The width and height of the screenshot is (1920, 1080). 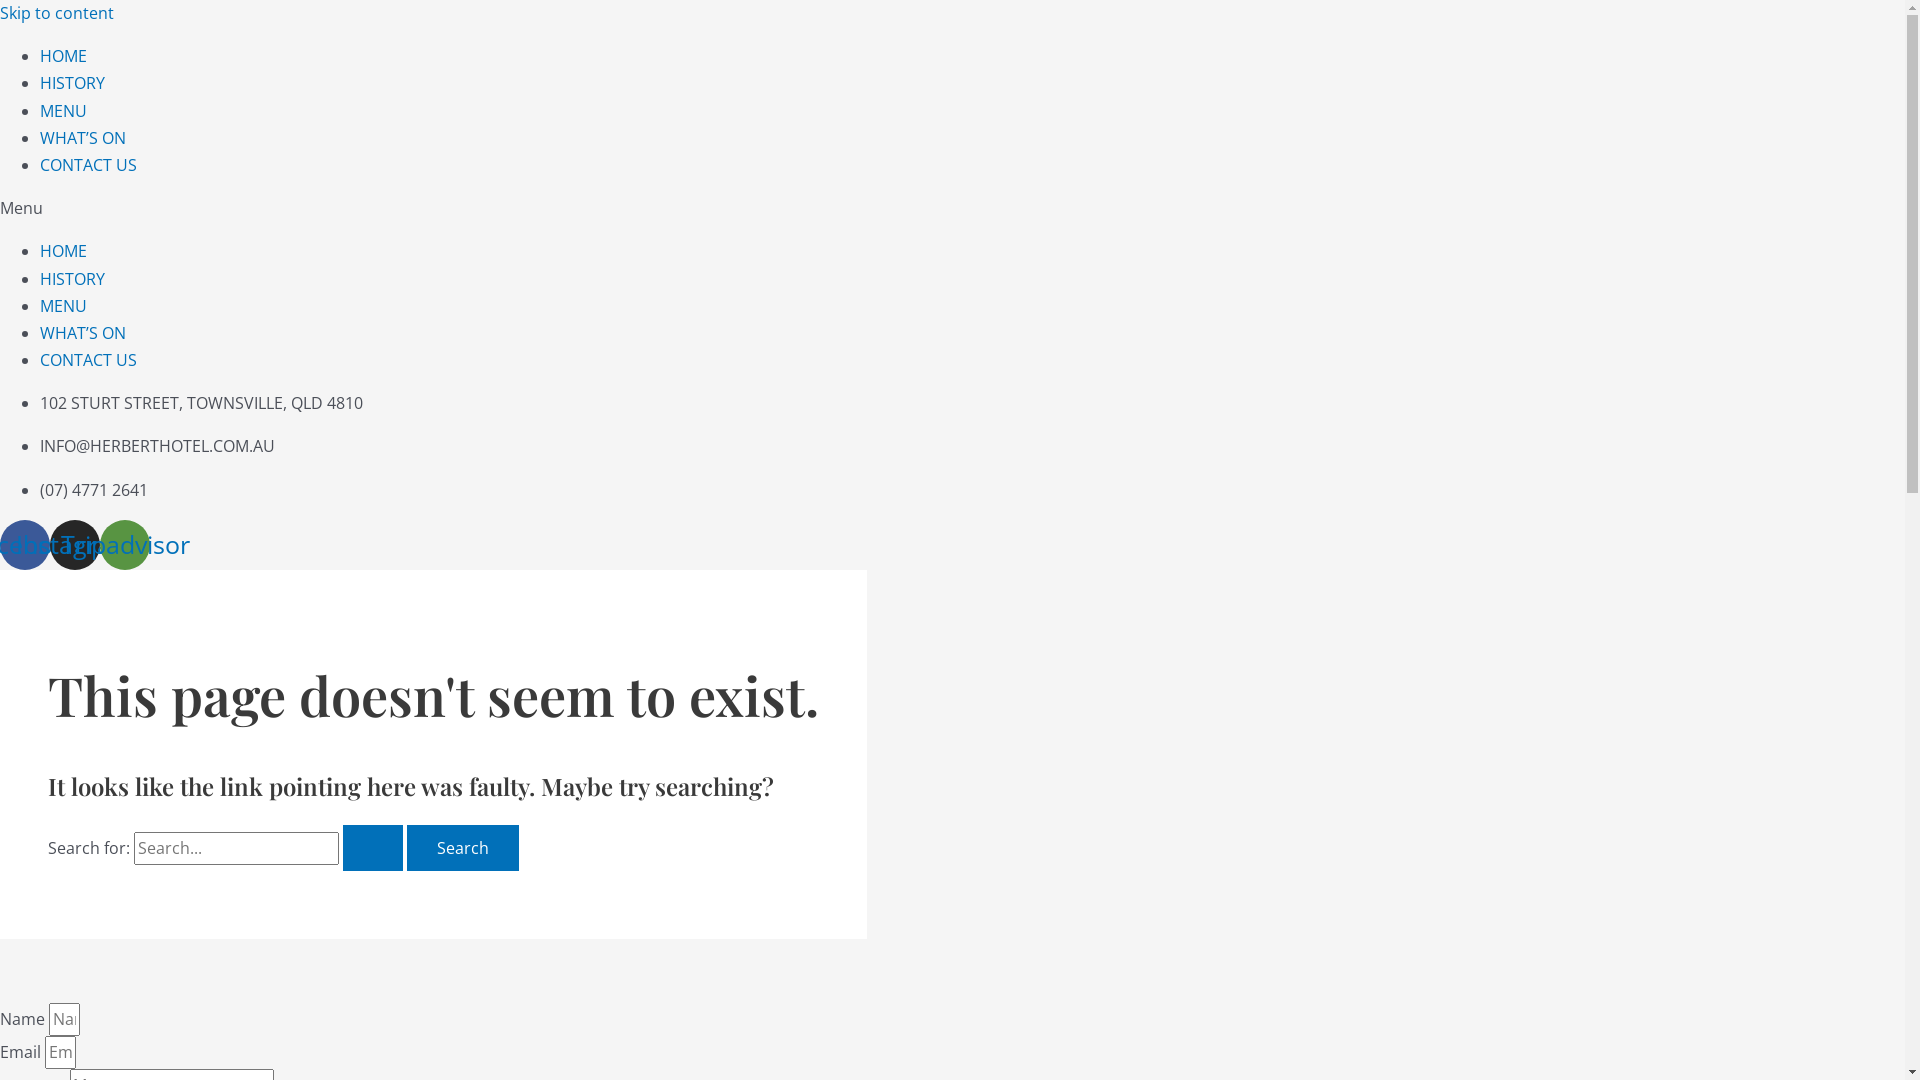 What do you see at coordinates (88, 165) in the screenshot?
I see `CONTACT US` at bounding box center [88, 165].